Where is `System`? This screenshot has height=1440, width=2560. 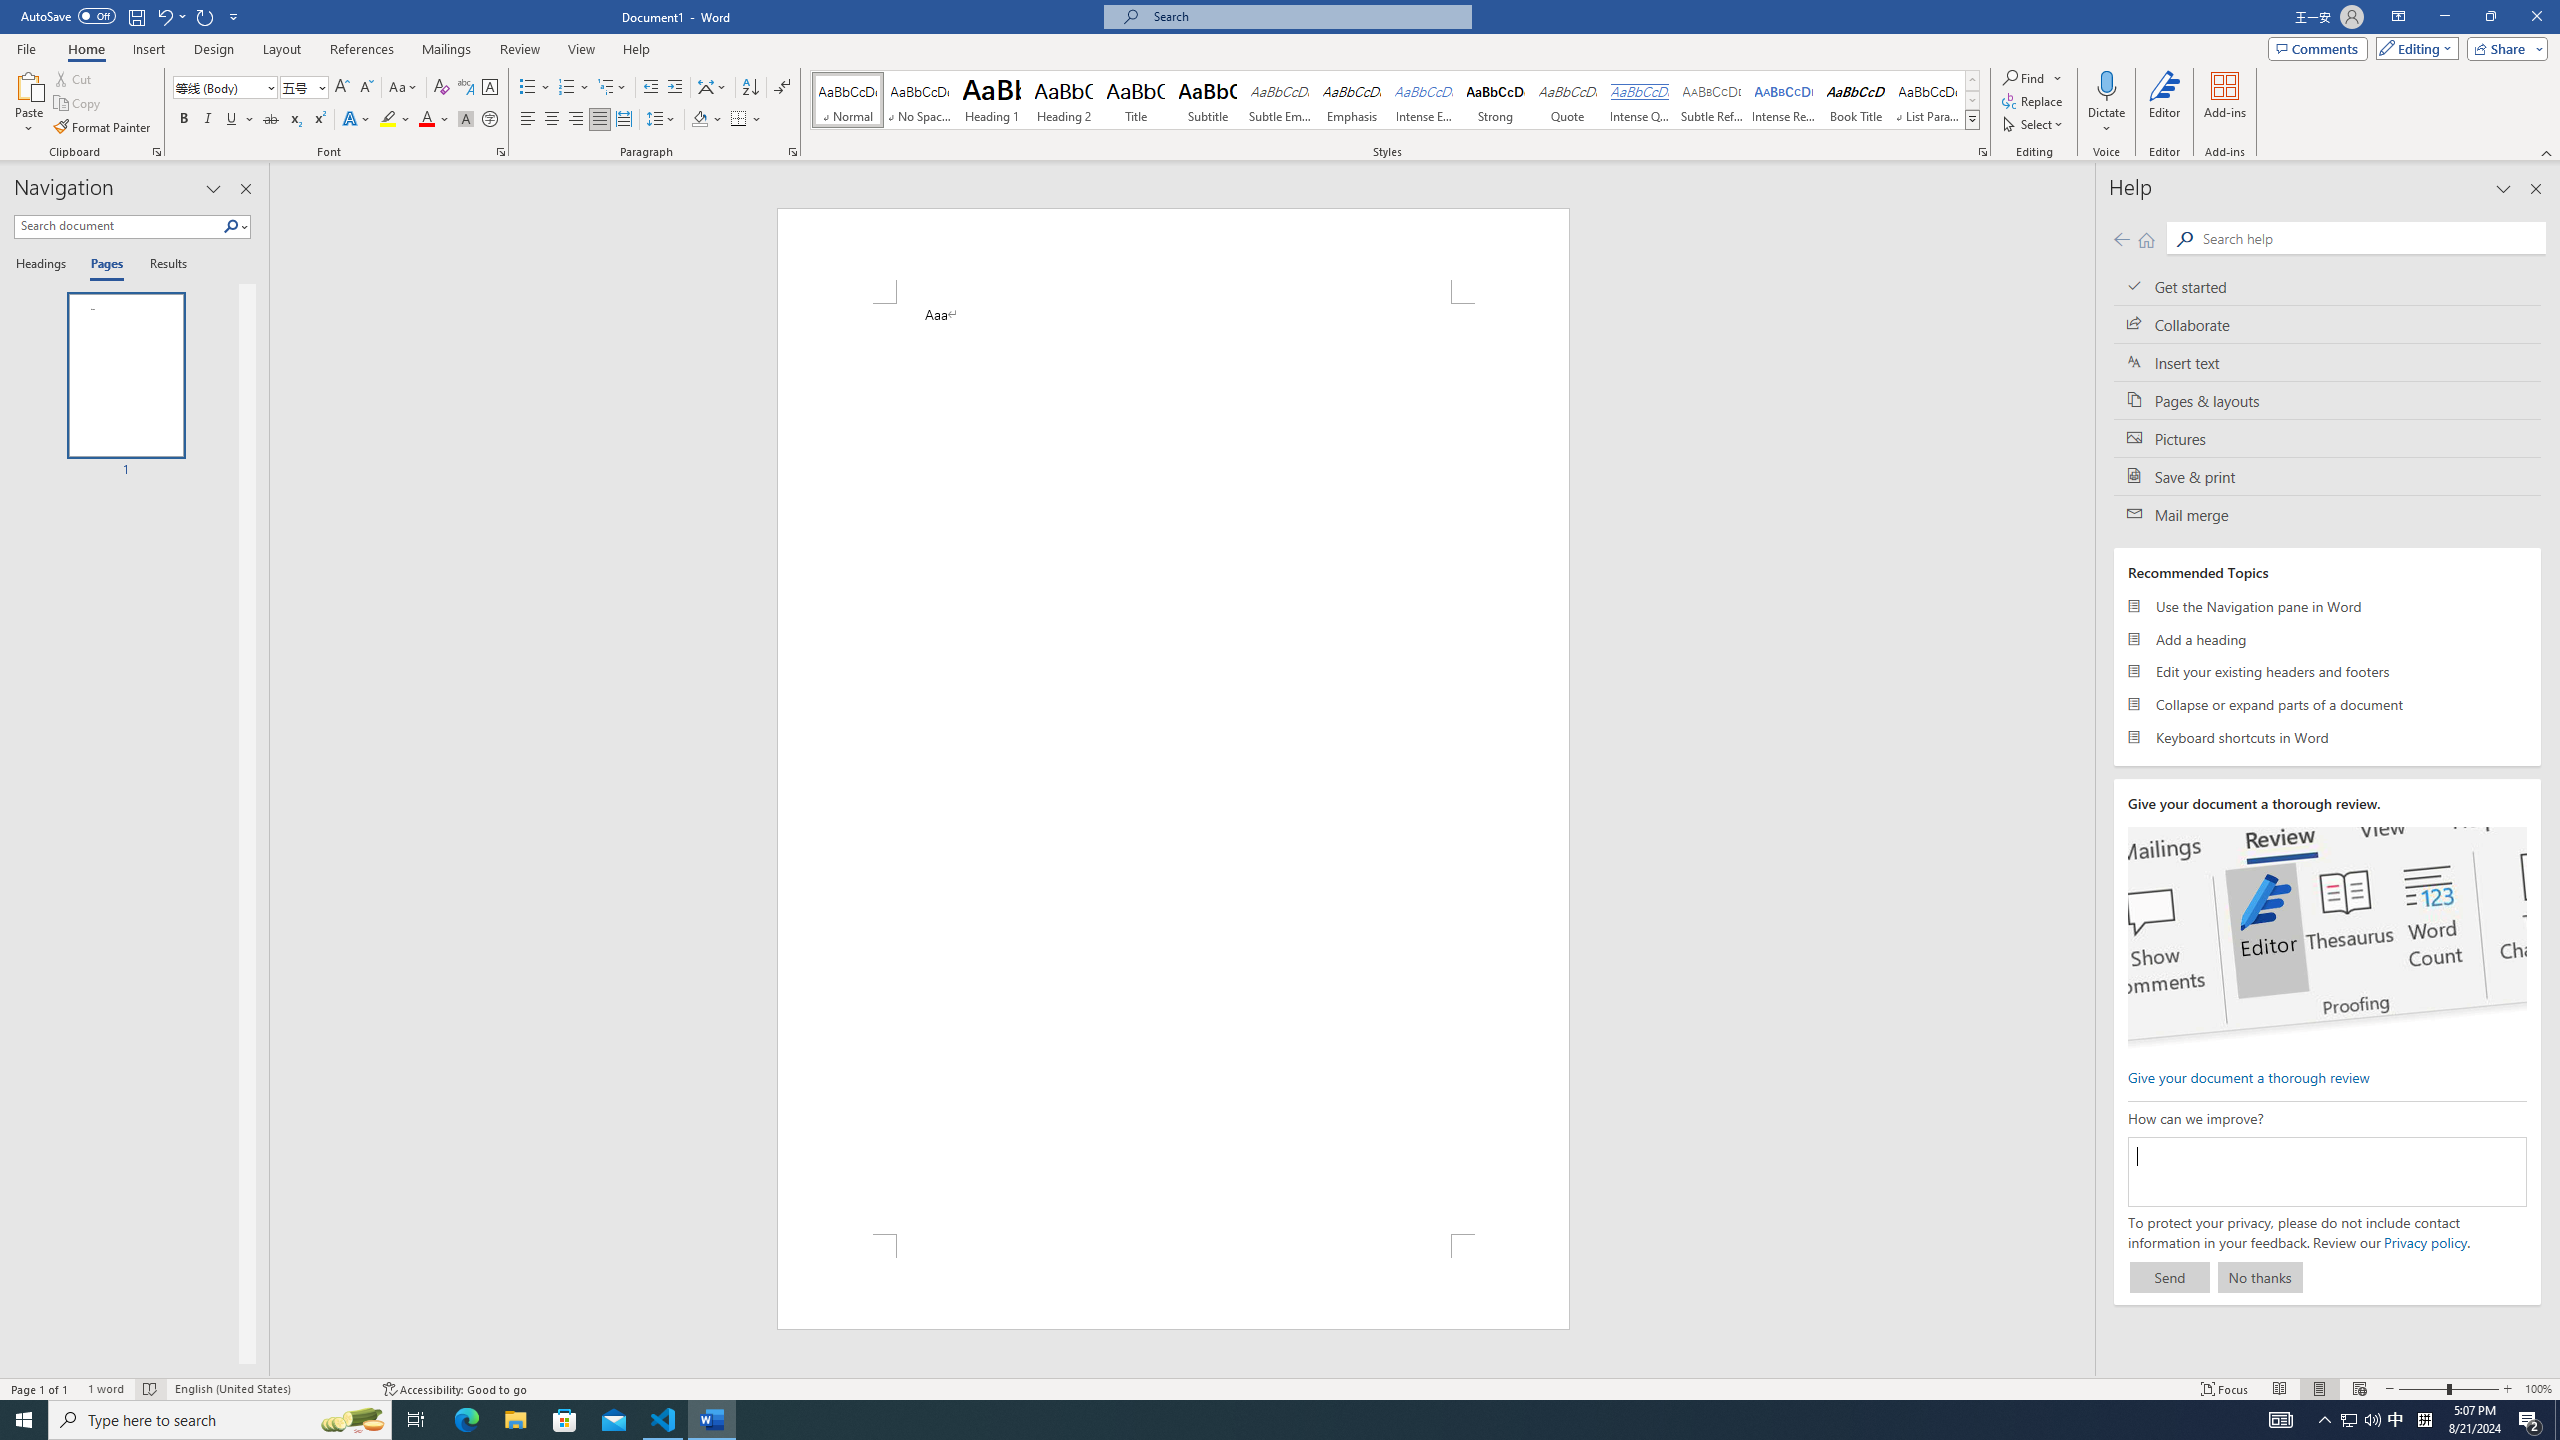 System is located at coordinates (12, 10).